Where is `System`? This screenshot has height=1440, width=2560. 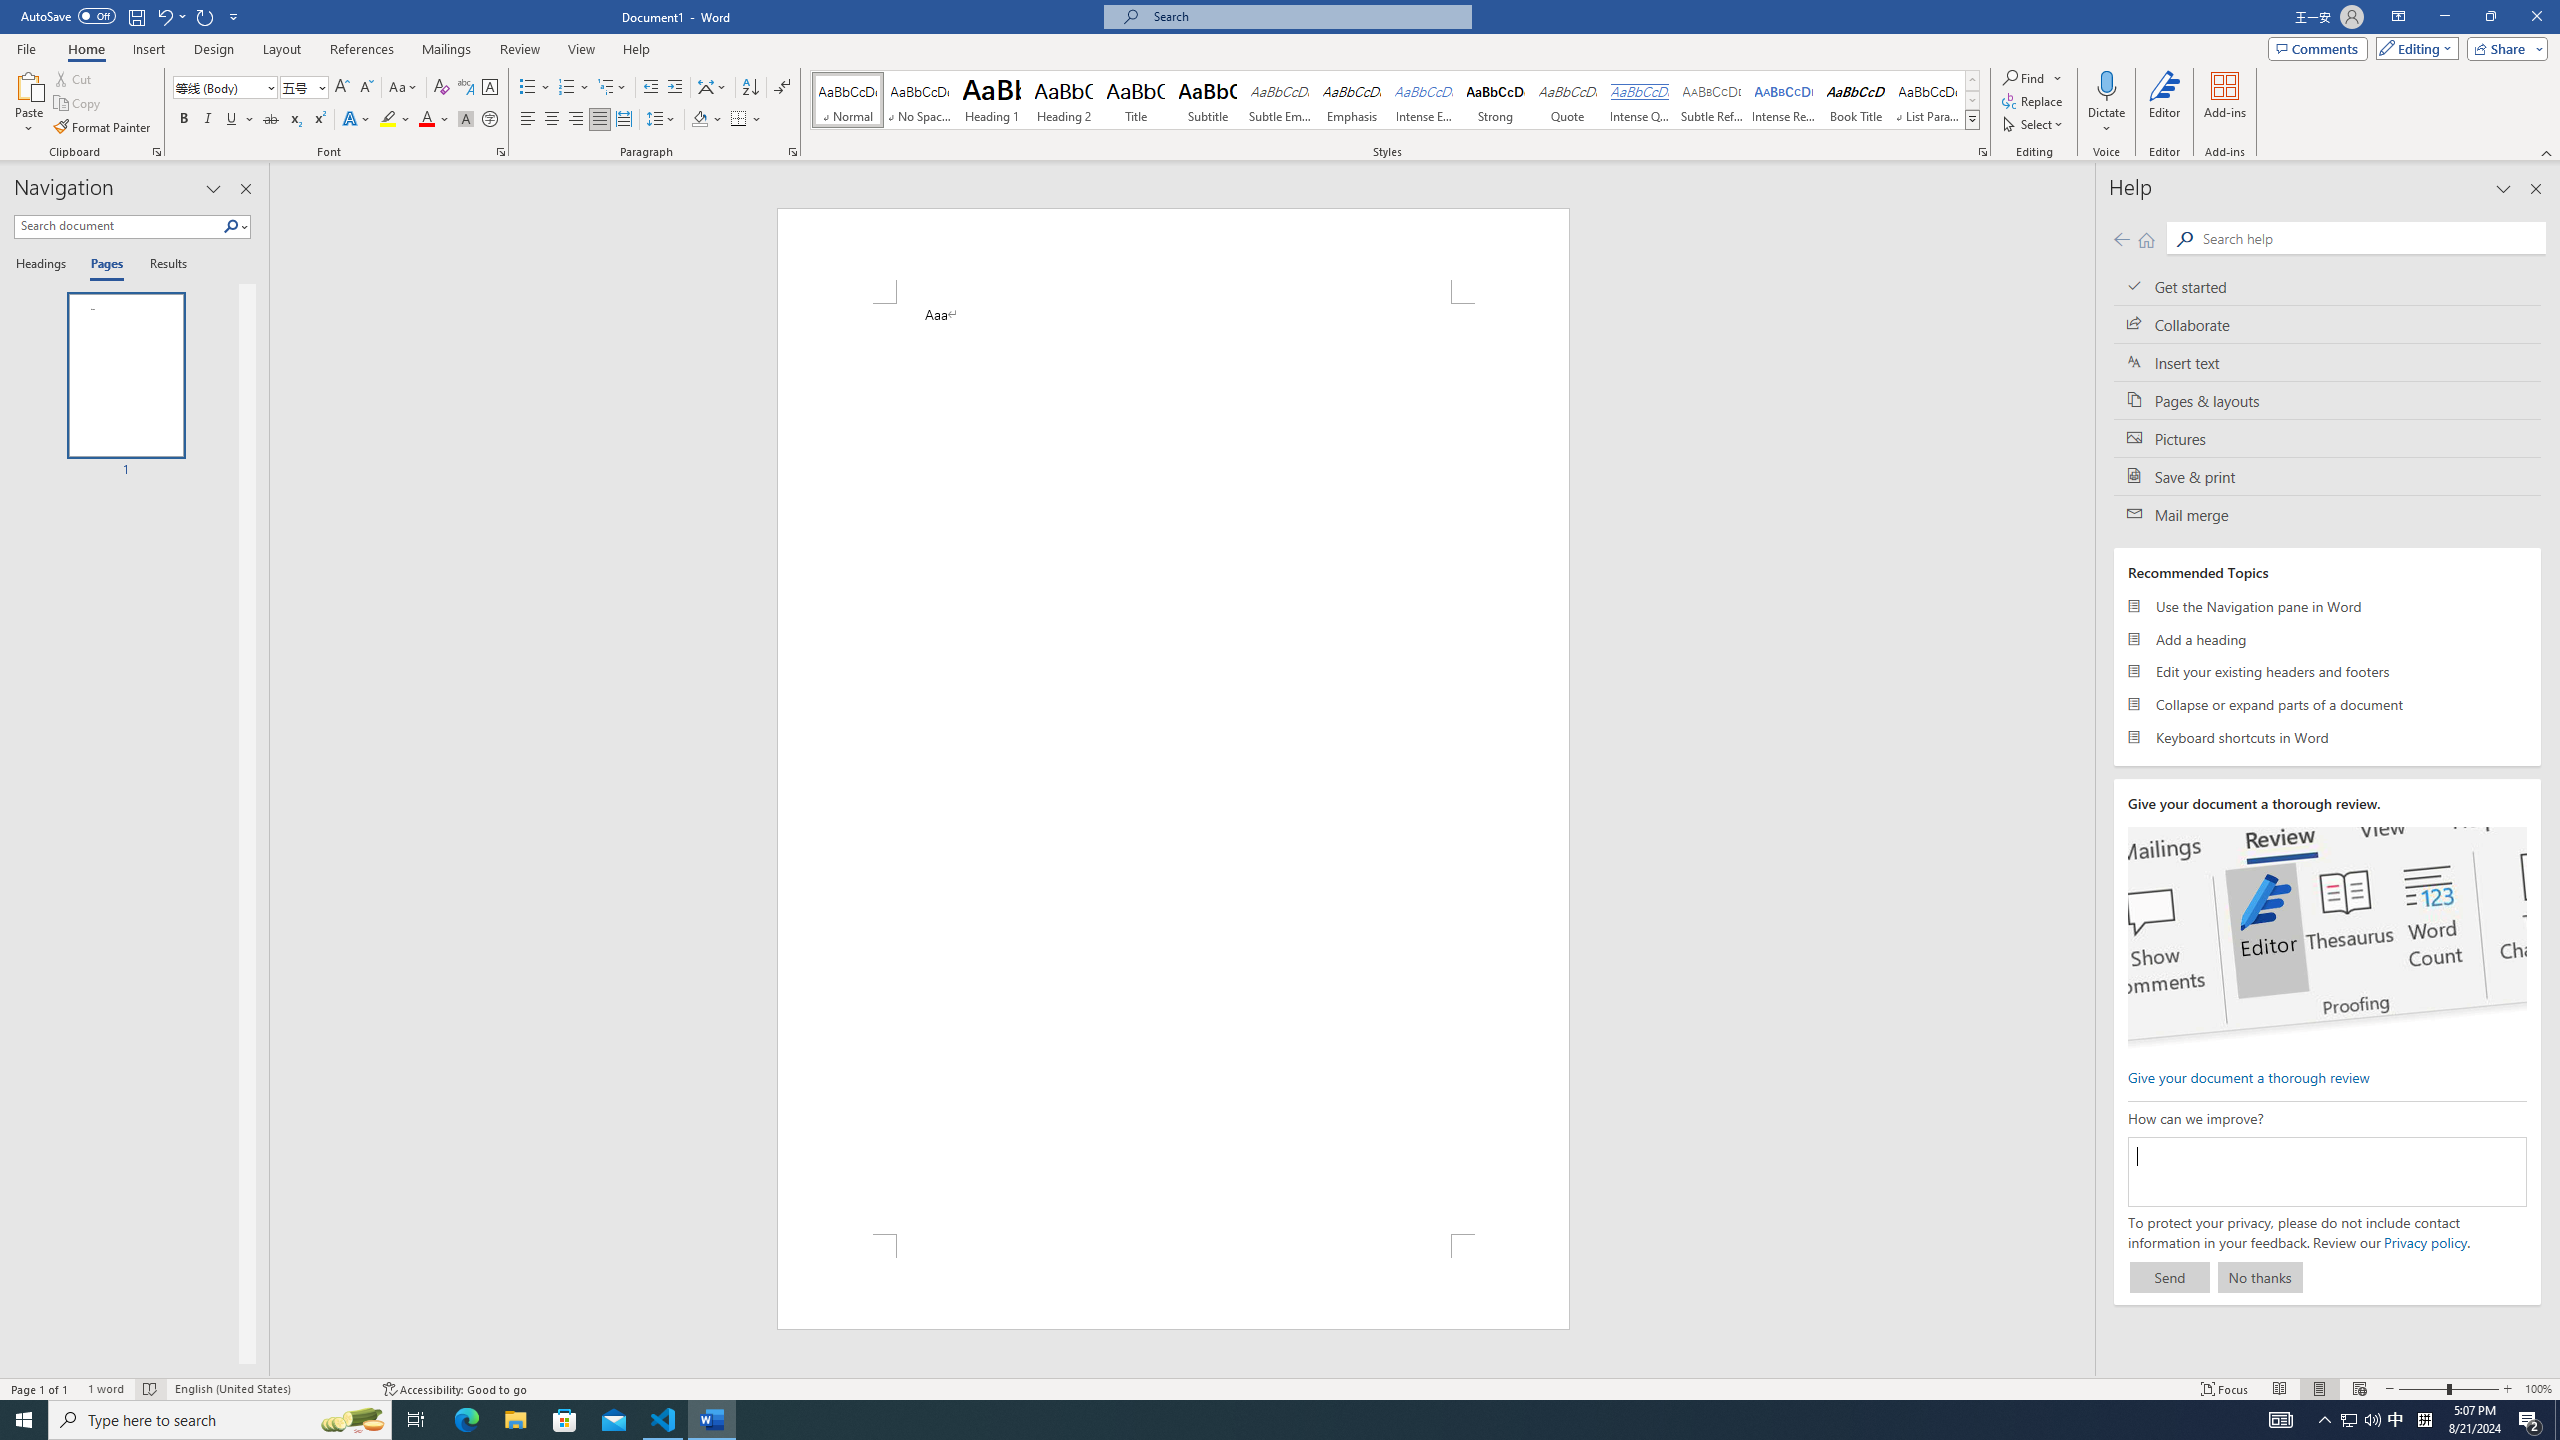 System is located at coordinates (12, 10).